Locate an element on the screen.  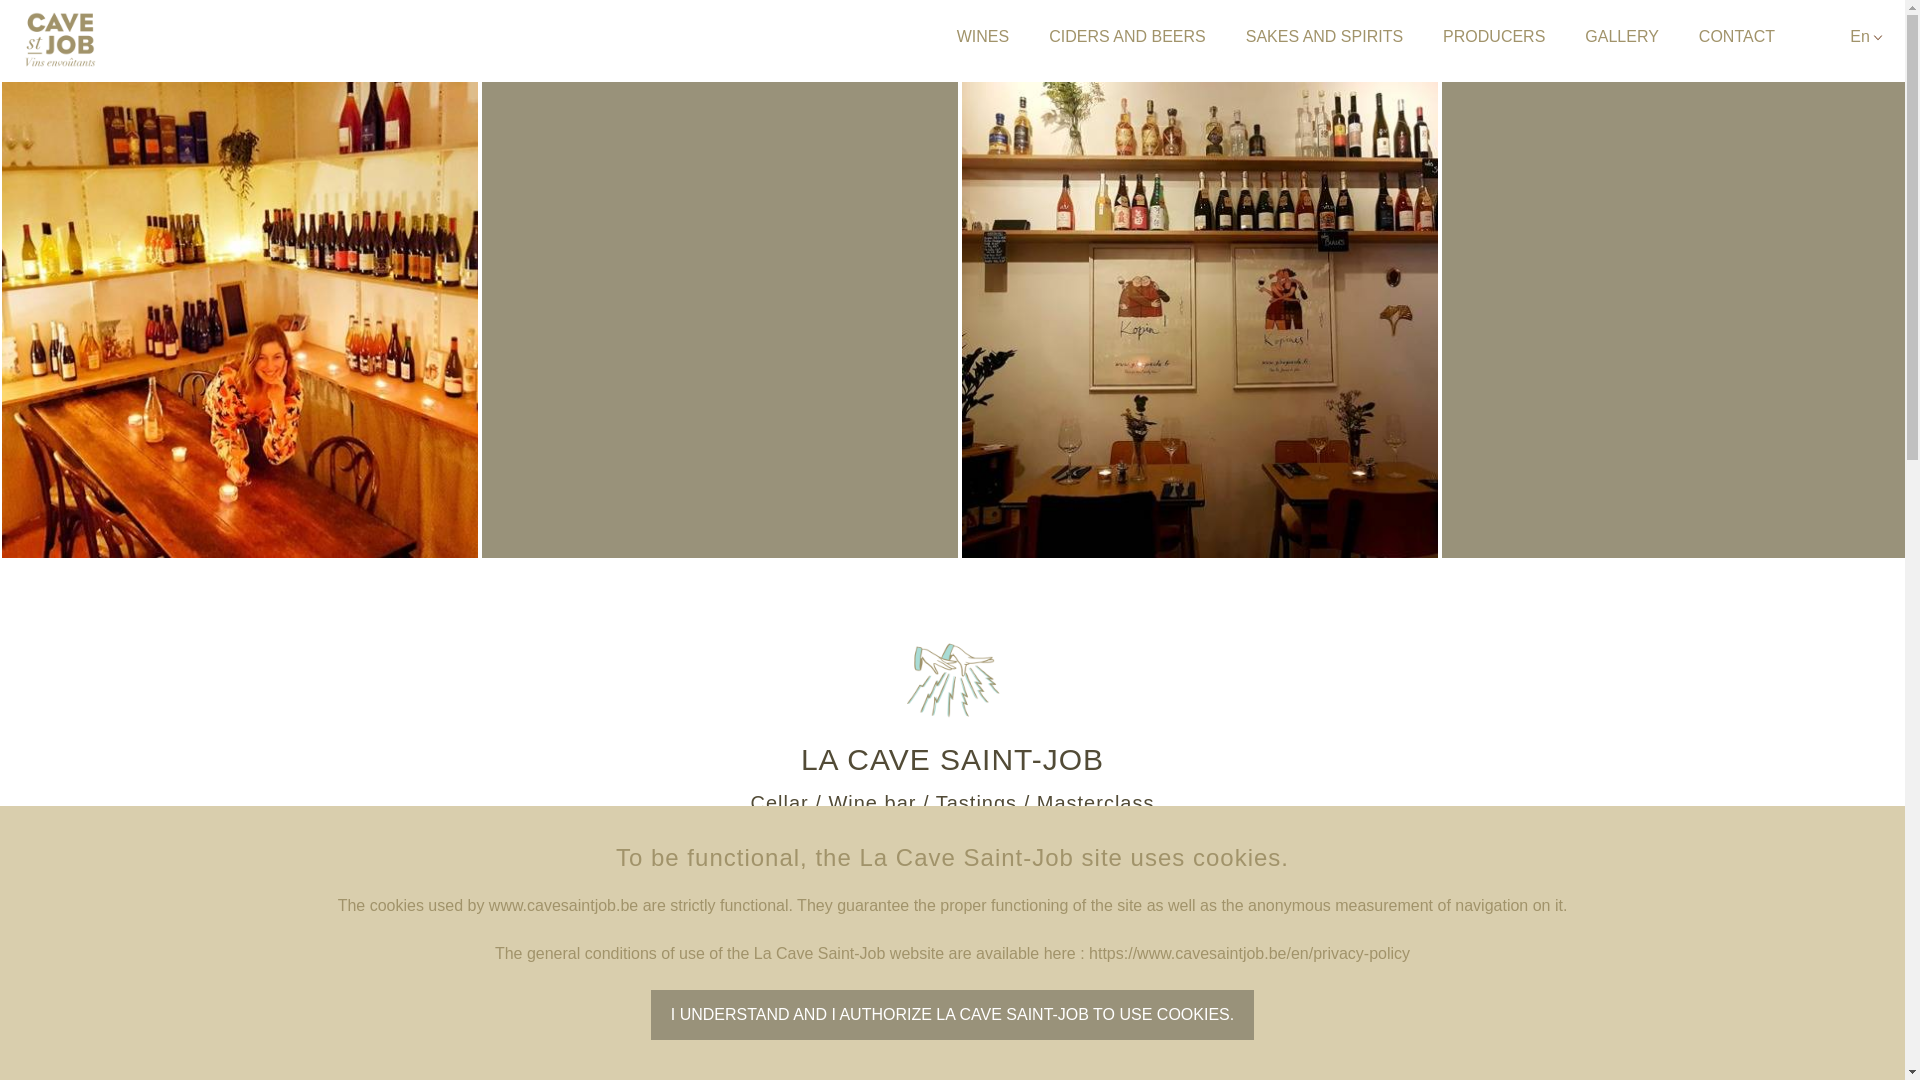
WINES is located at coordinates (983, 37).